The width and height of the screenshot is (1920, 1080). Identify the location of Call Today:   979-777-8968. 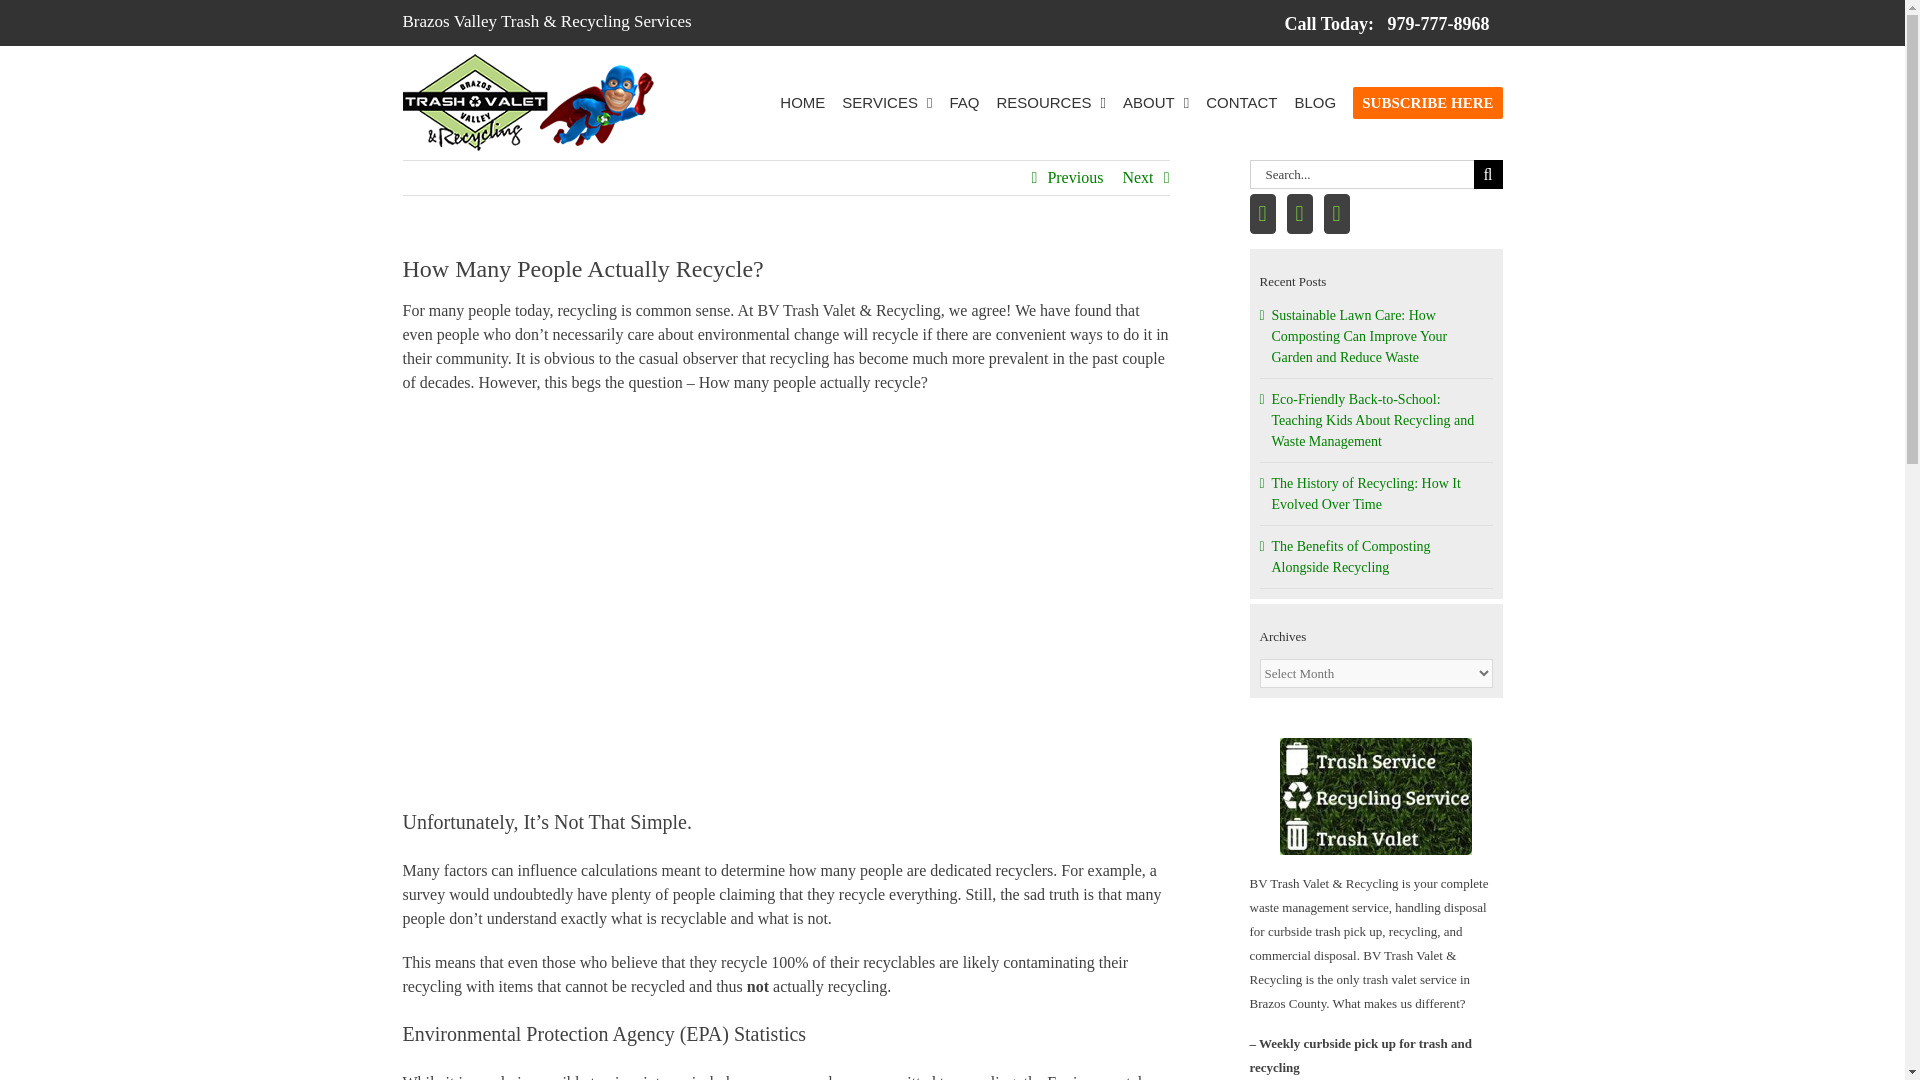
(1386, 22).